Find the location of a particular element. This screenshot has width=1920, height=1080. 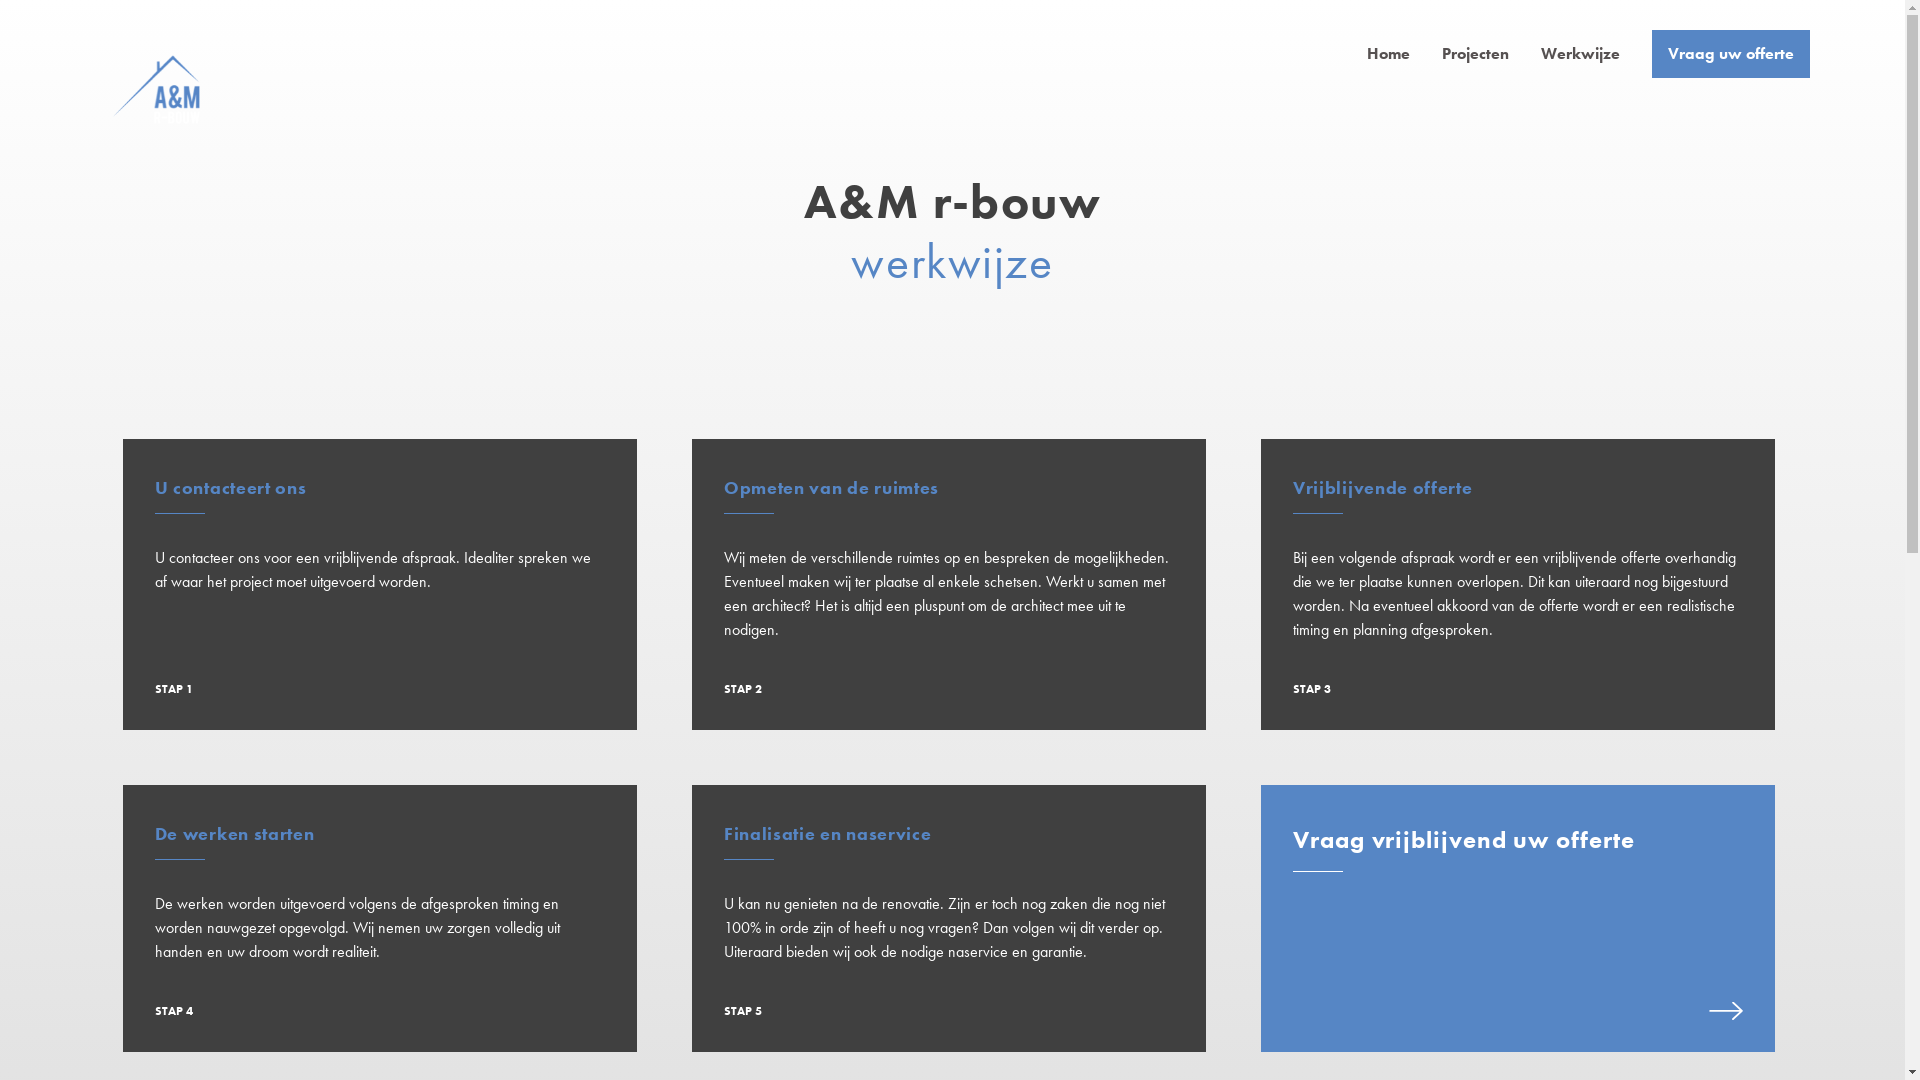

A&M r-bouw is located at coordinates (156, 90).